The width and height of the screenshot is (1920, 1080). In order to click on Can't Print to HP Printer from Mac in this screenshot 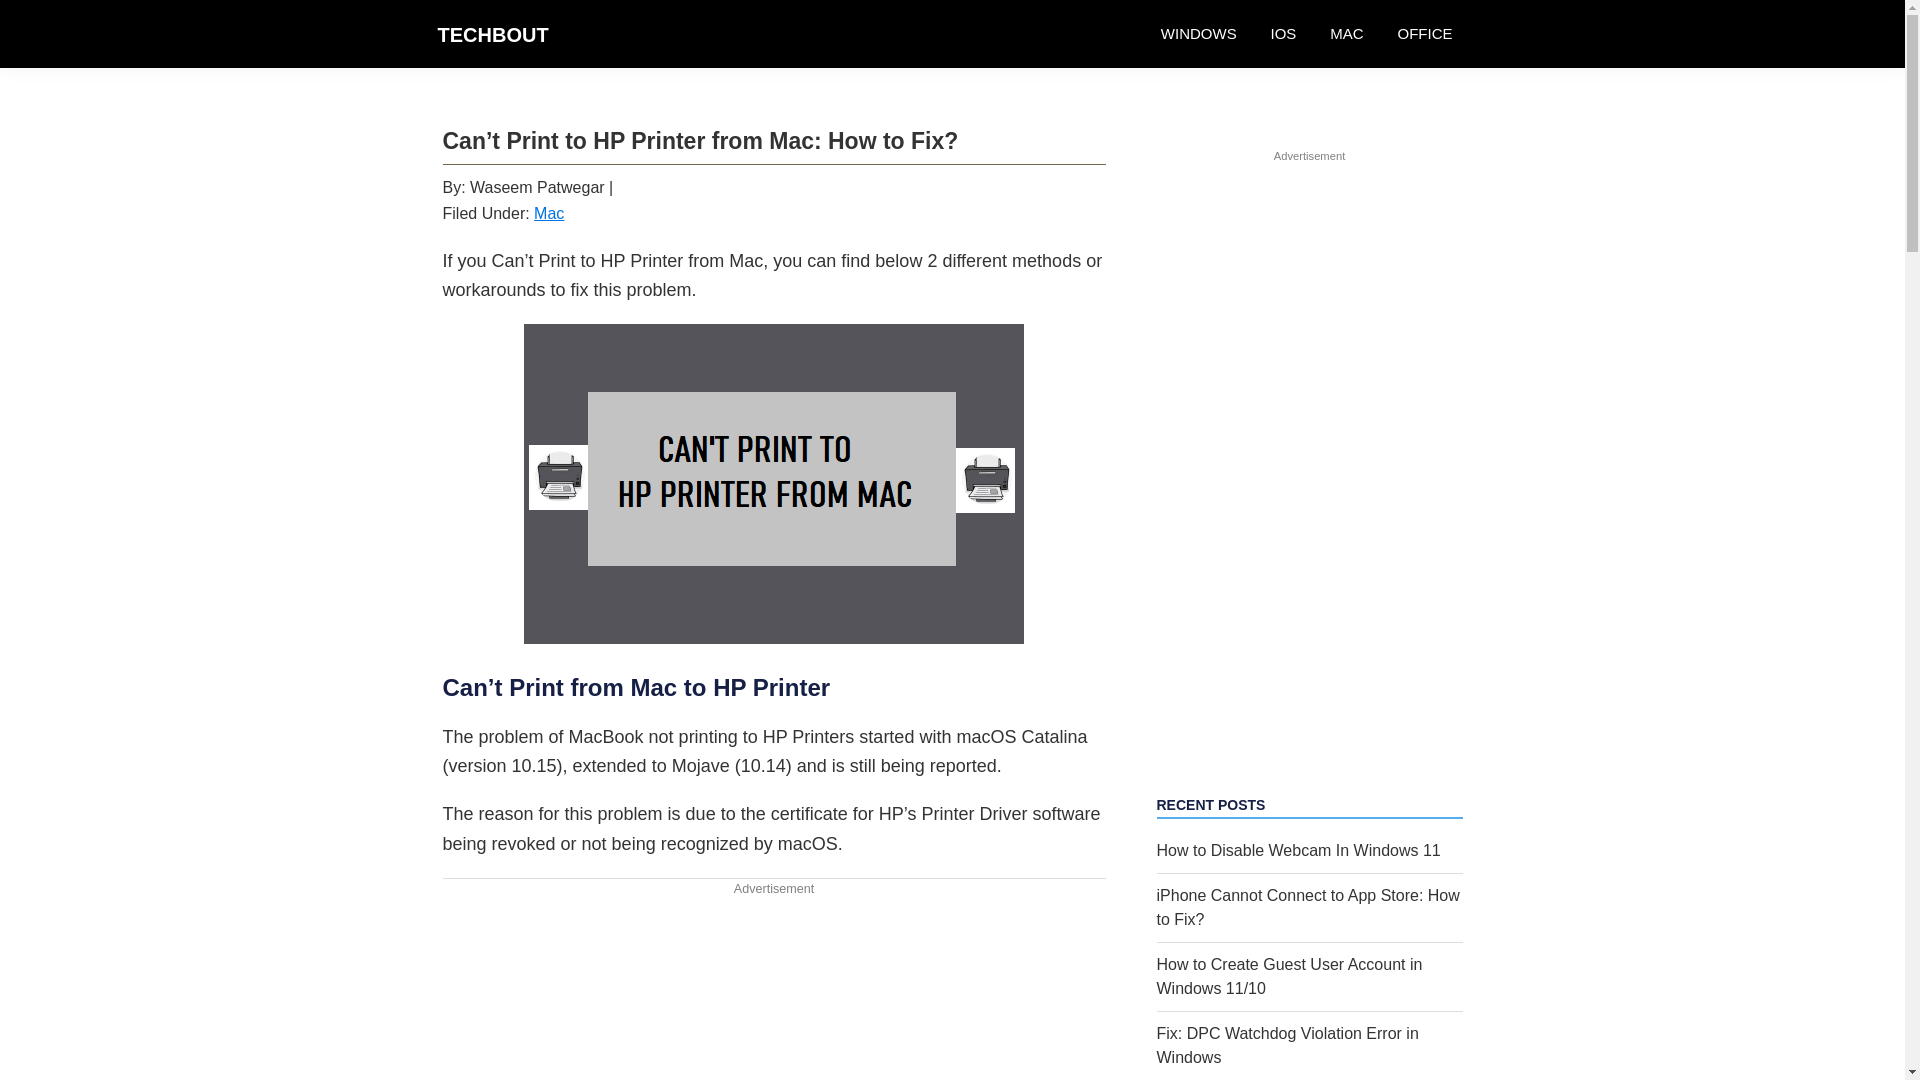, I will do `click(774, 484)`.